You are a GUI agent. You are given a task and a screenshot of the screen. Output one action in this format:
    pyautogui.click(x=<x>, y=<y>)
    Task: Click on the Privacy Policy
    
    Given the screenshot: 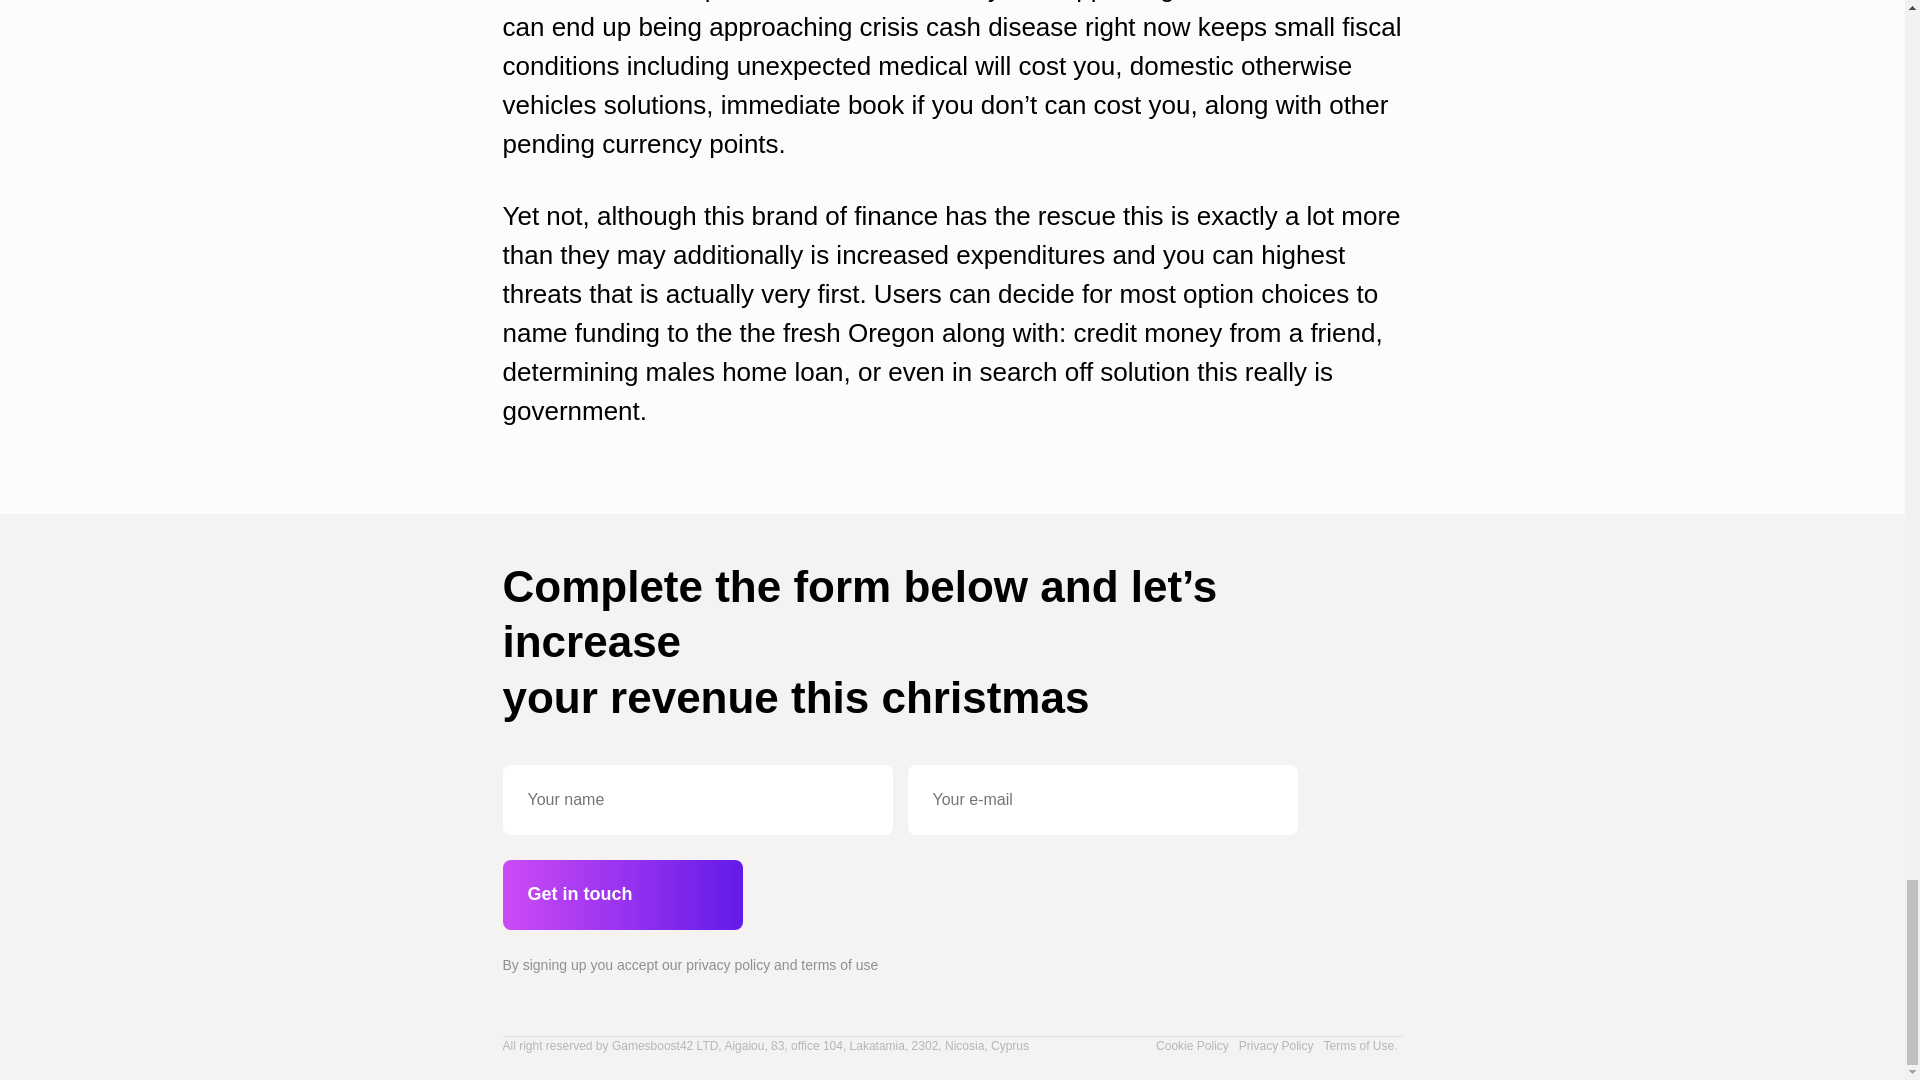 What is the action you would take?
    pyautogui.click(x=1276, y=1046)
    